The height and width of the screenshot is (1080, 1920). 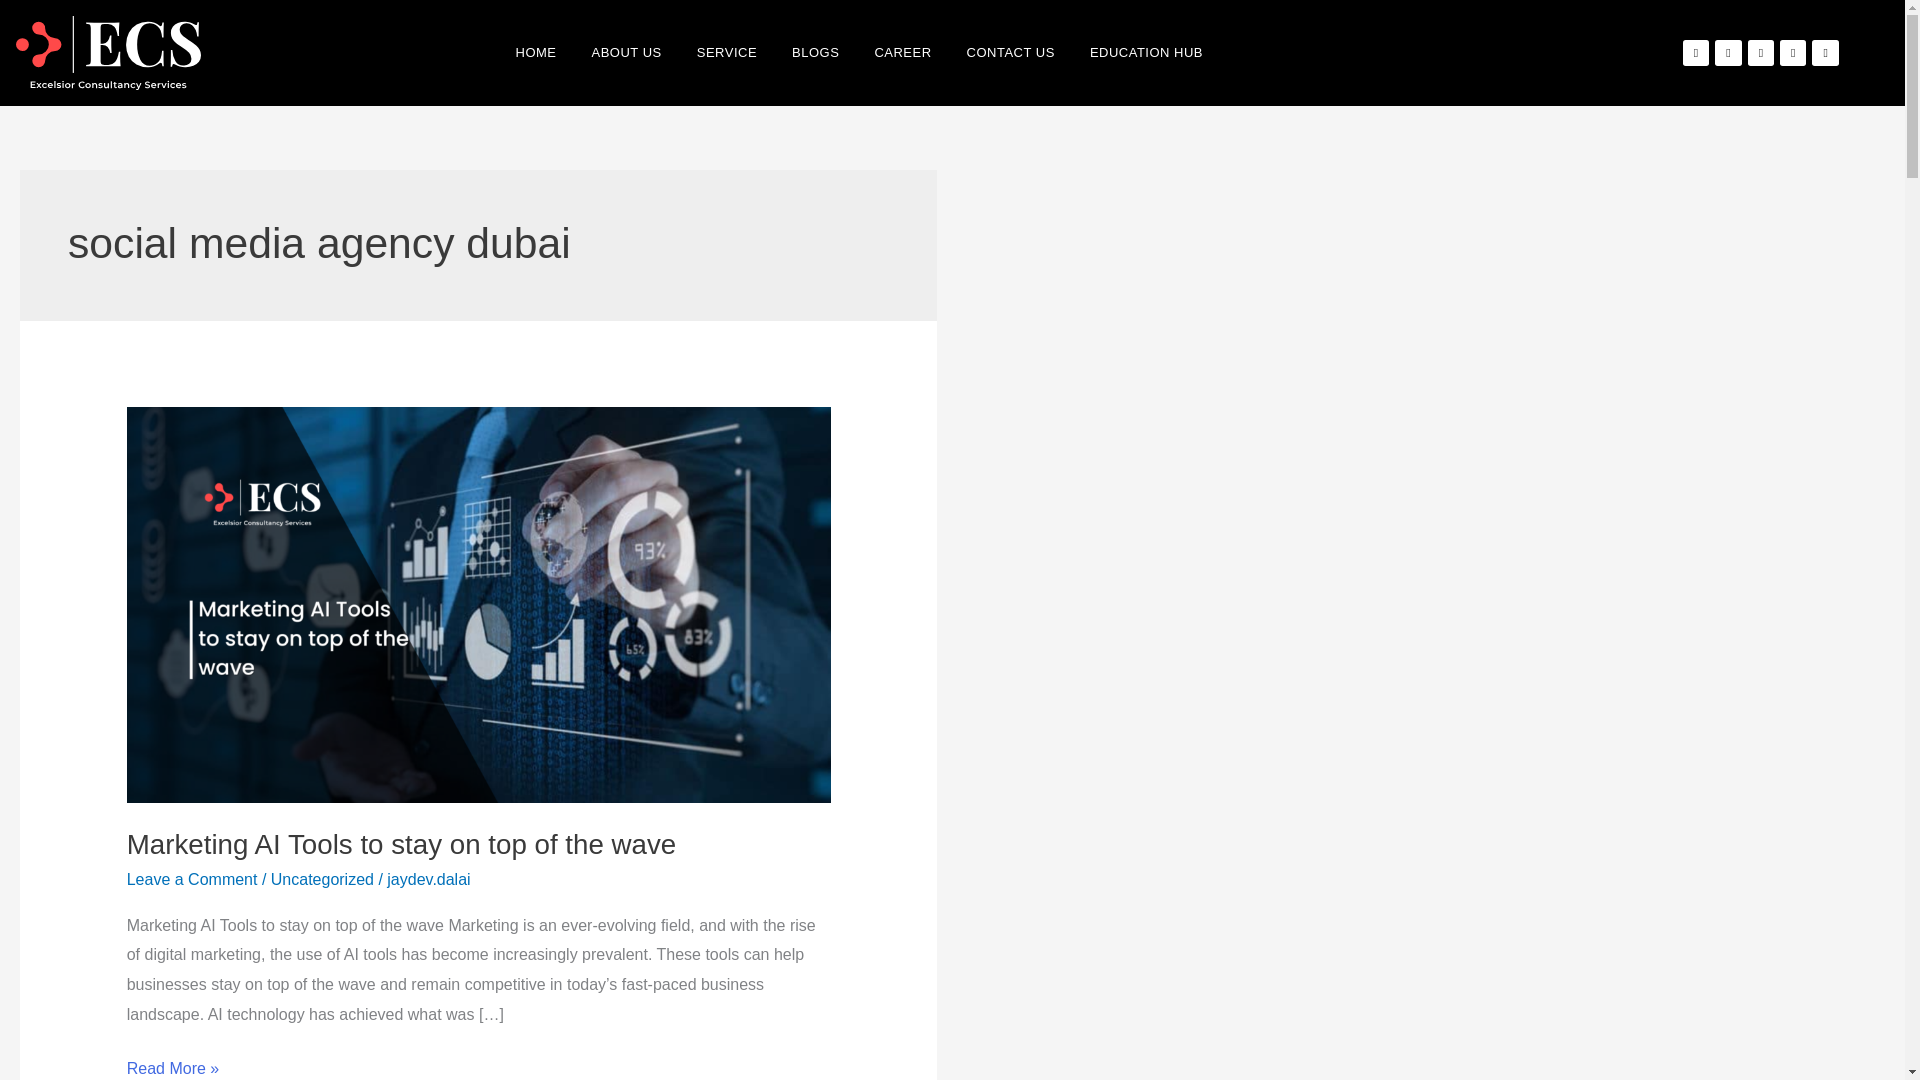 What do you see at coordinates (322, 878) in the screenshot?
I see `Uncategorized` at bounding box center [322, 878].